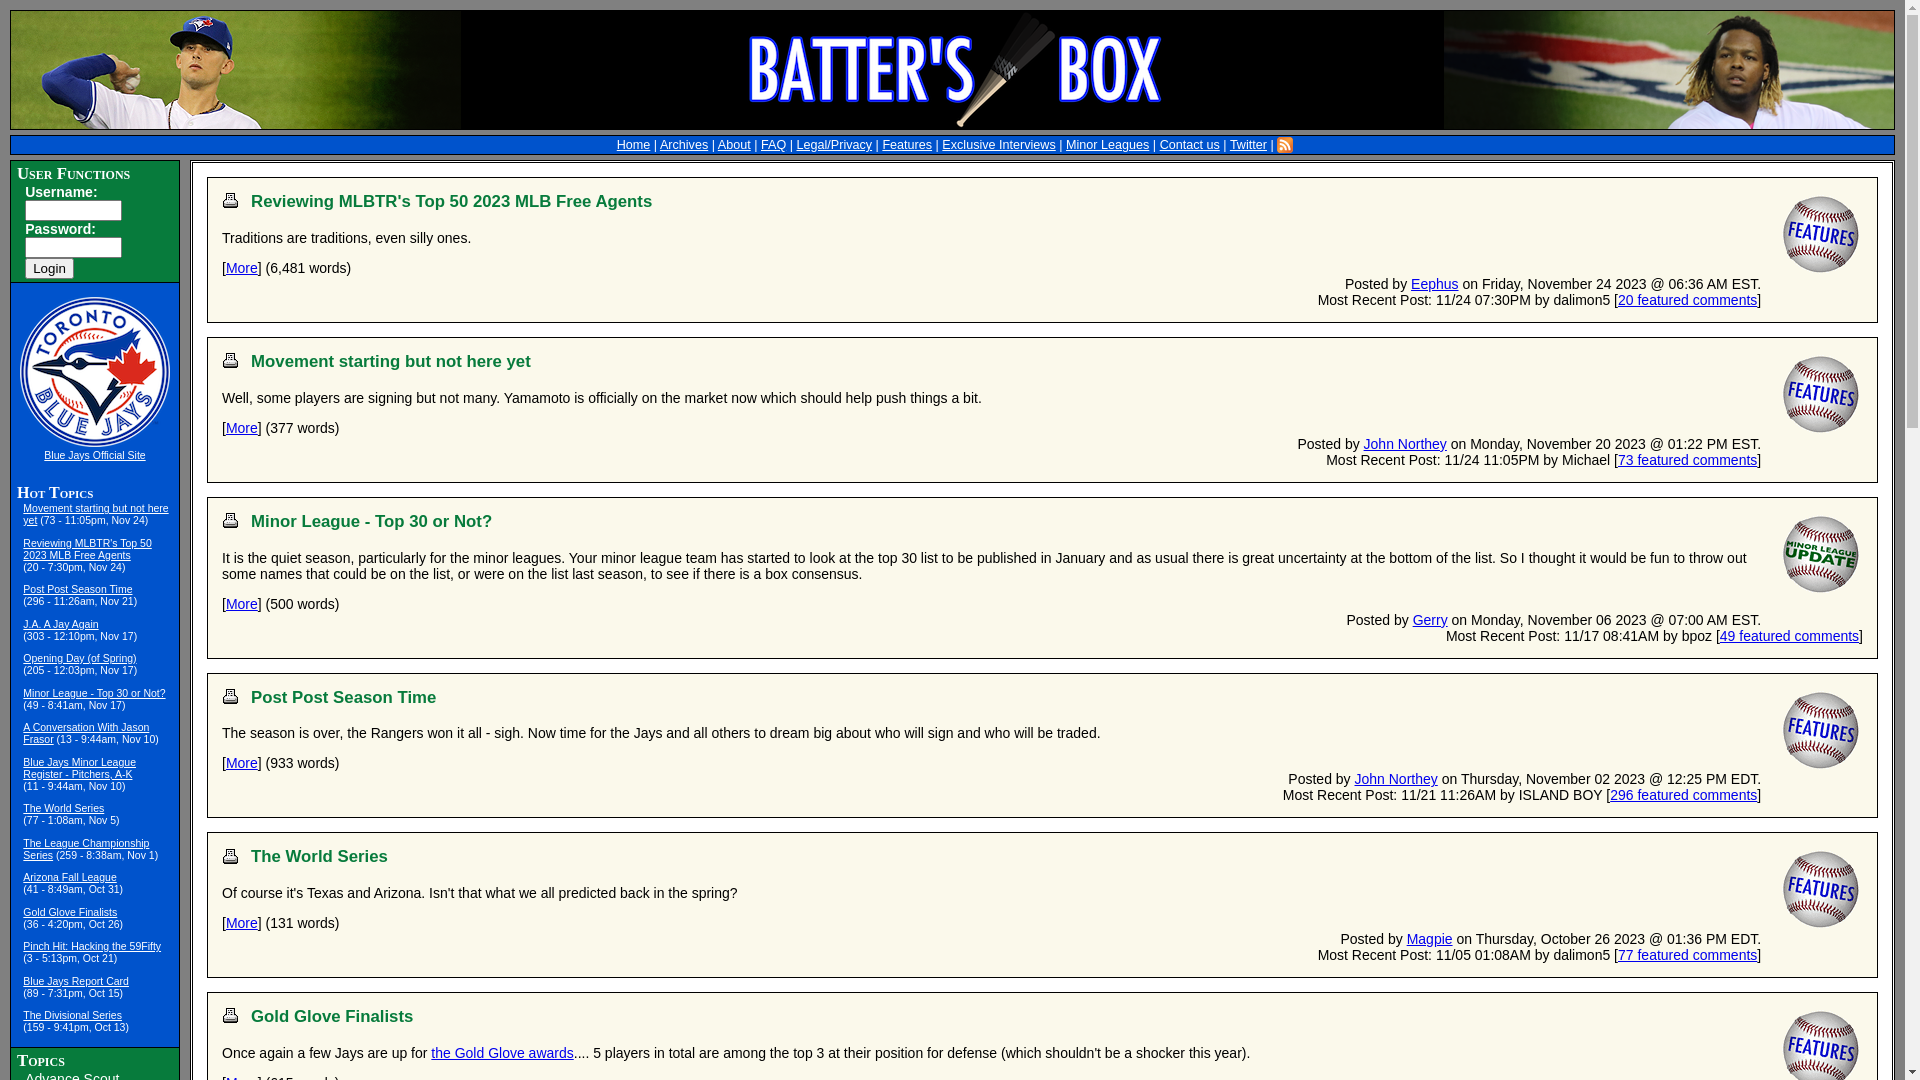 The image size is (1920, 1080). Describe the element at coordinates (1820, 730) in the screenshot. I see `Features` at that location.